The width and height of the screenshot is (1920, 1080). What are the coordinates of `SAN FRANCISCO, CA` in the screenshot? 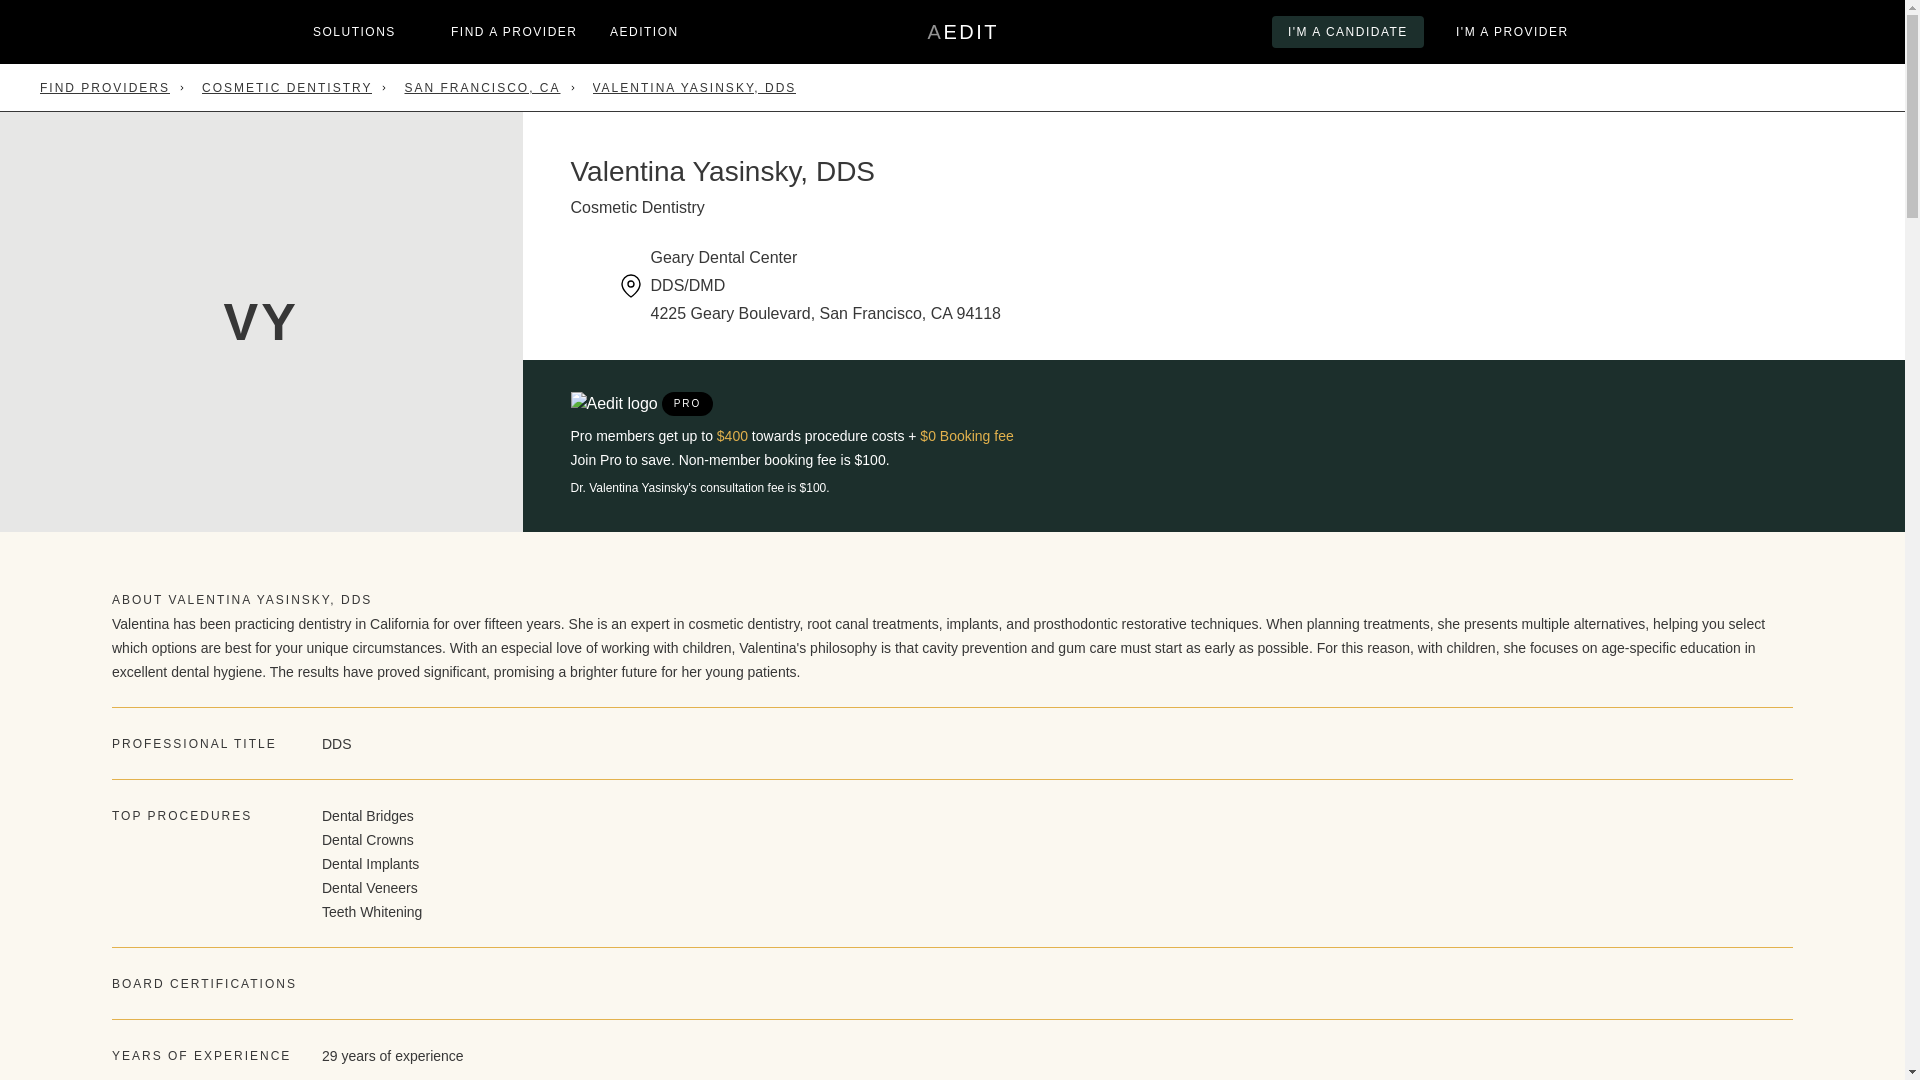 It's located at (482, 88).